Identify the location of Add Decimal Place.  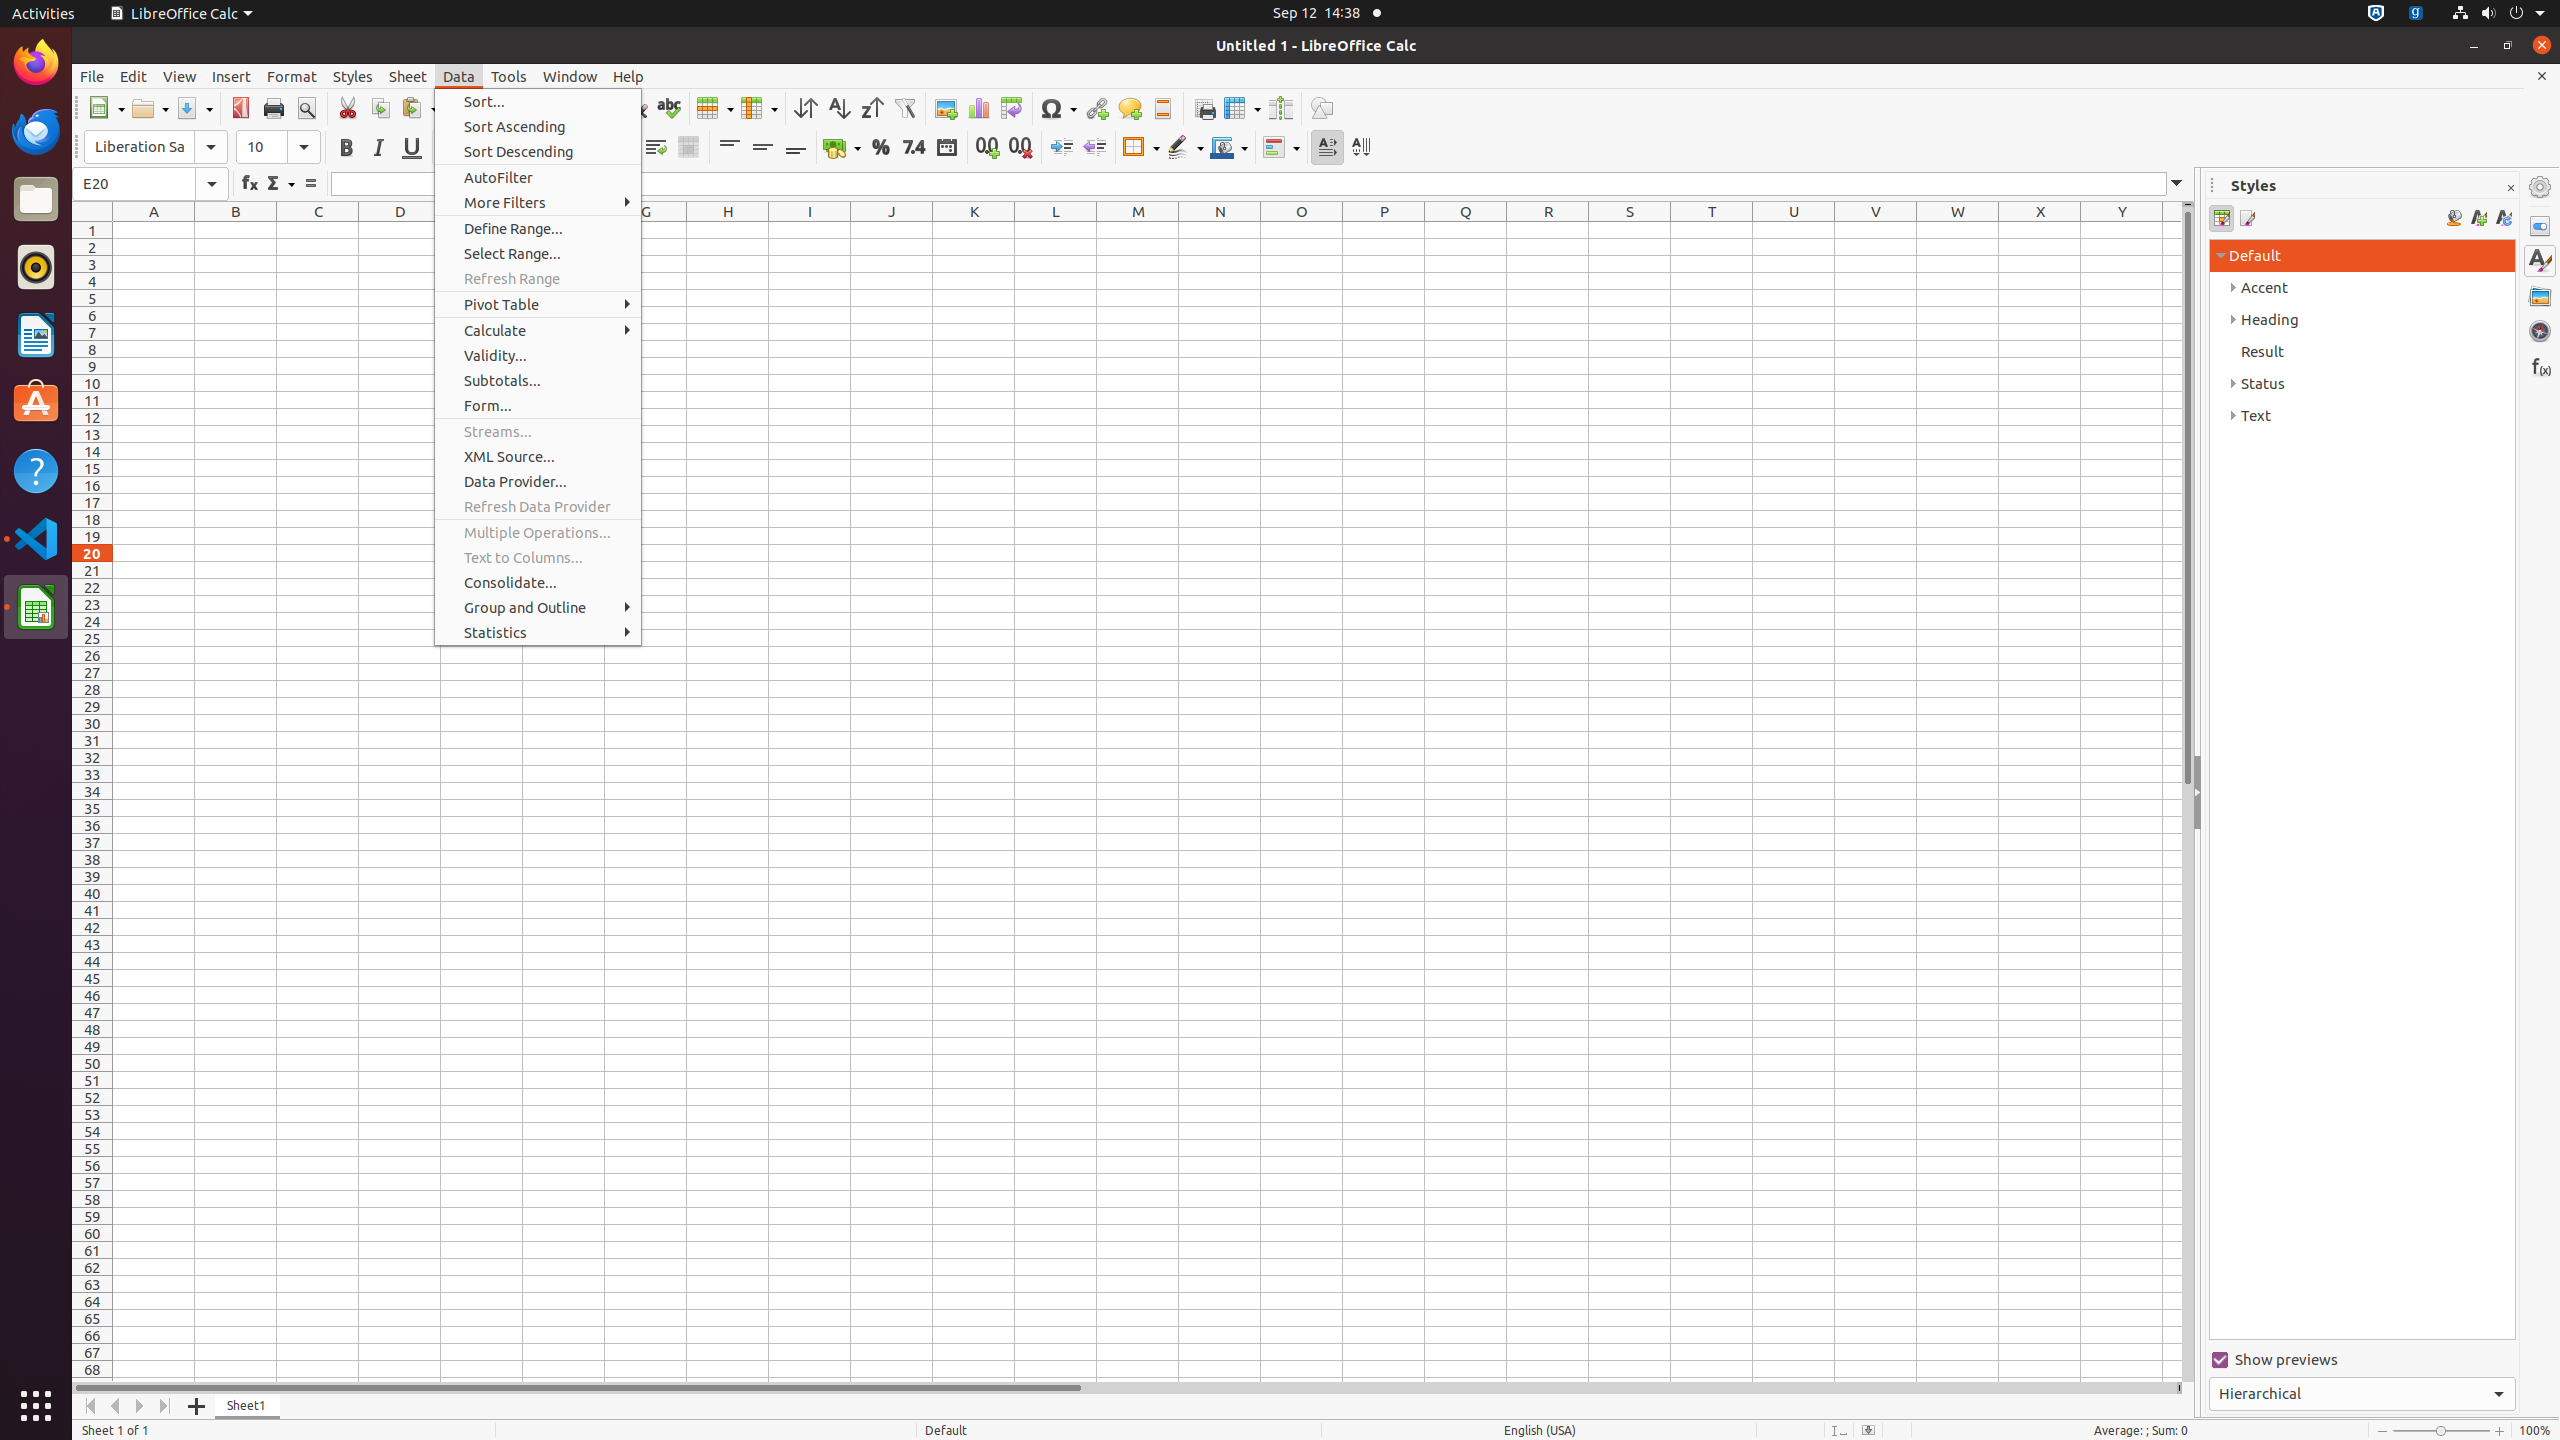
(988, 148).